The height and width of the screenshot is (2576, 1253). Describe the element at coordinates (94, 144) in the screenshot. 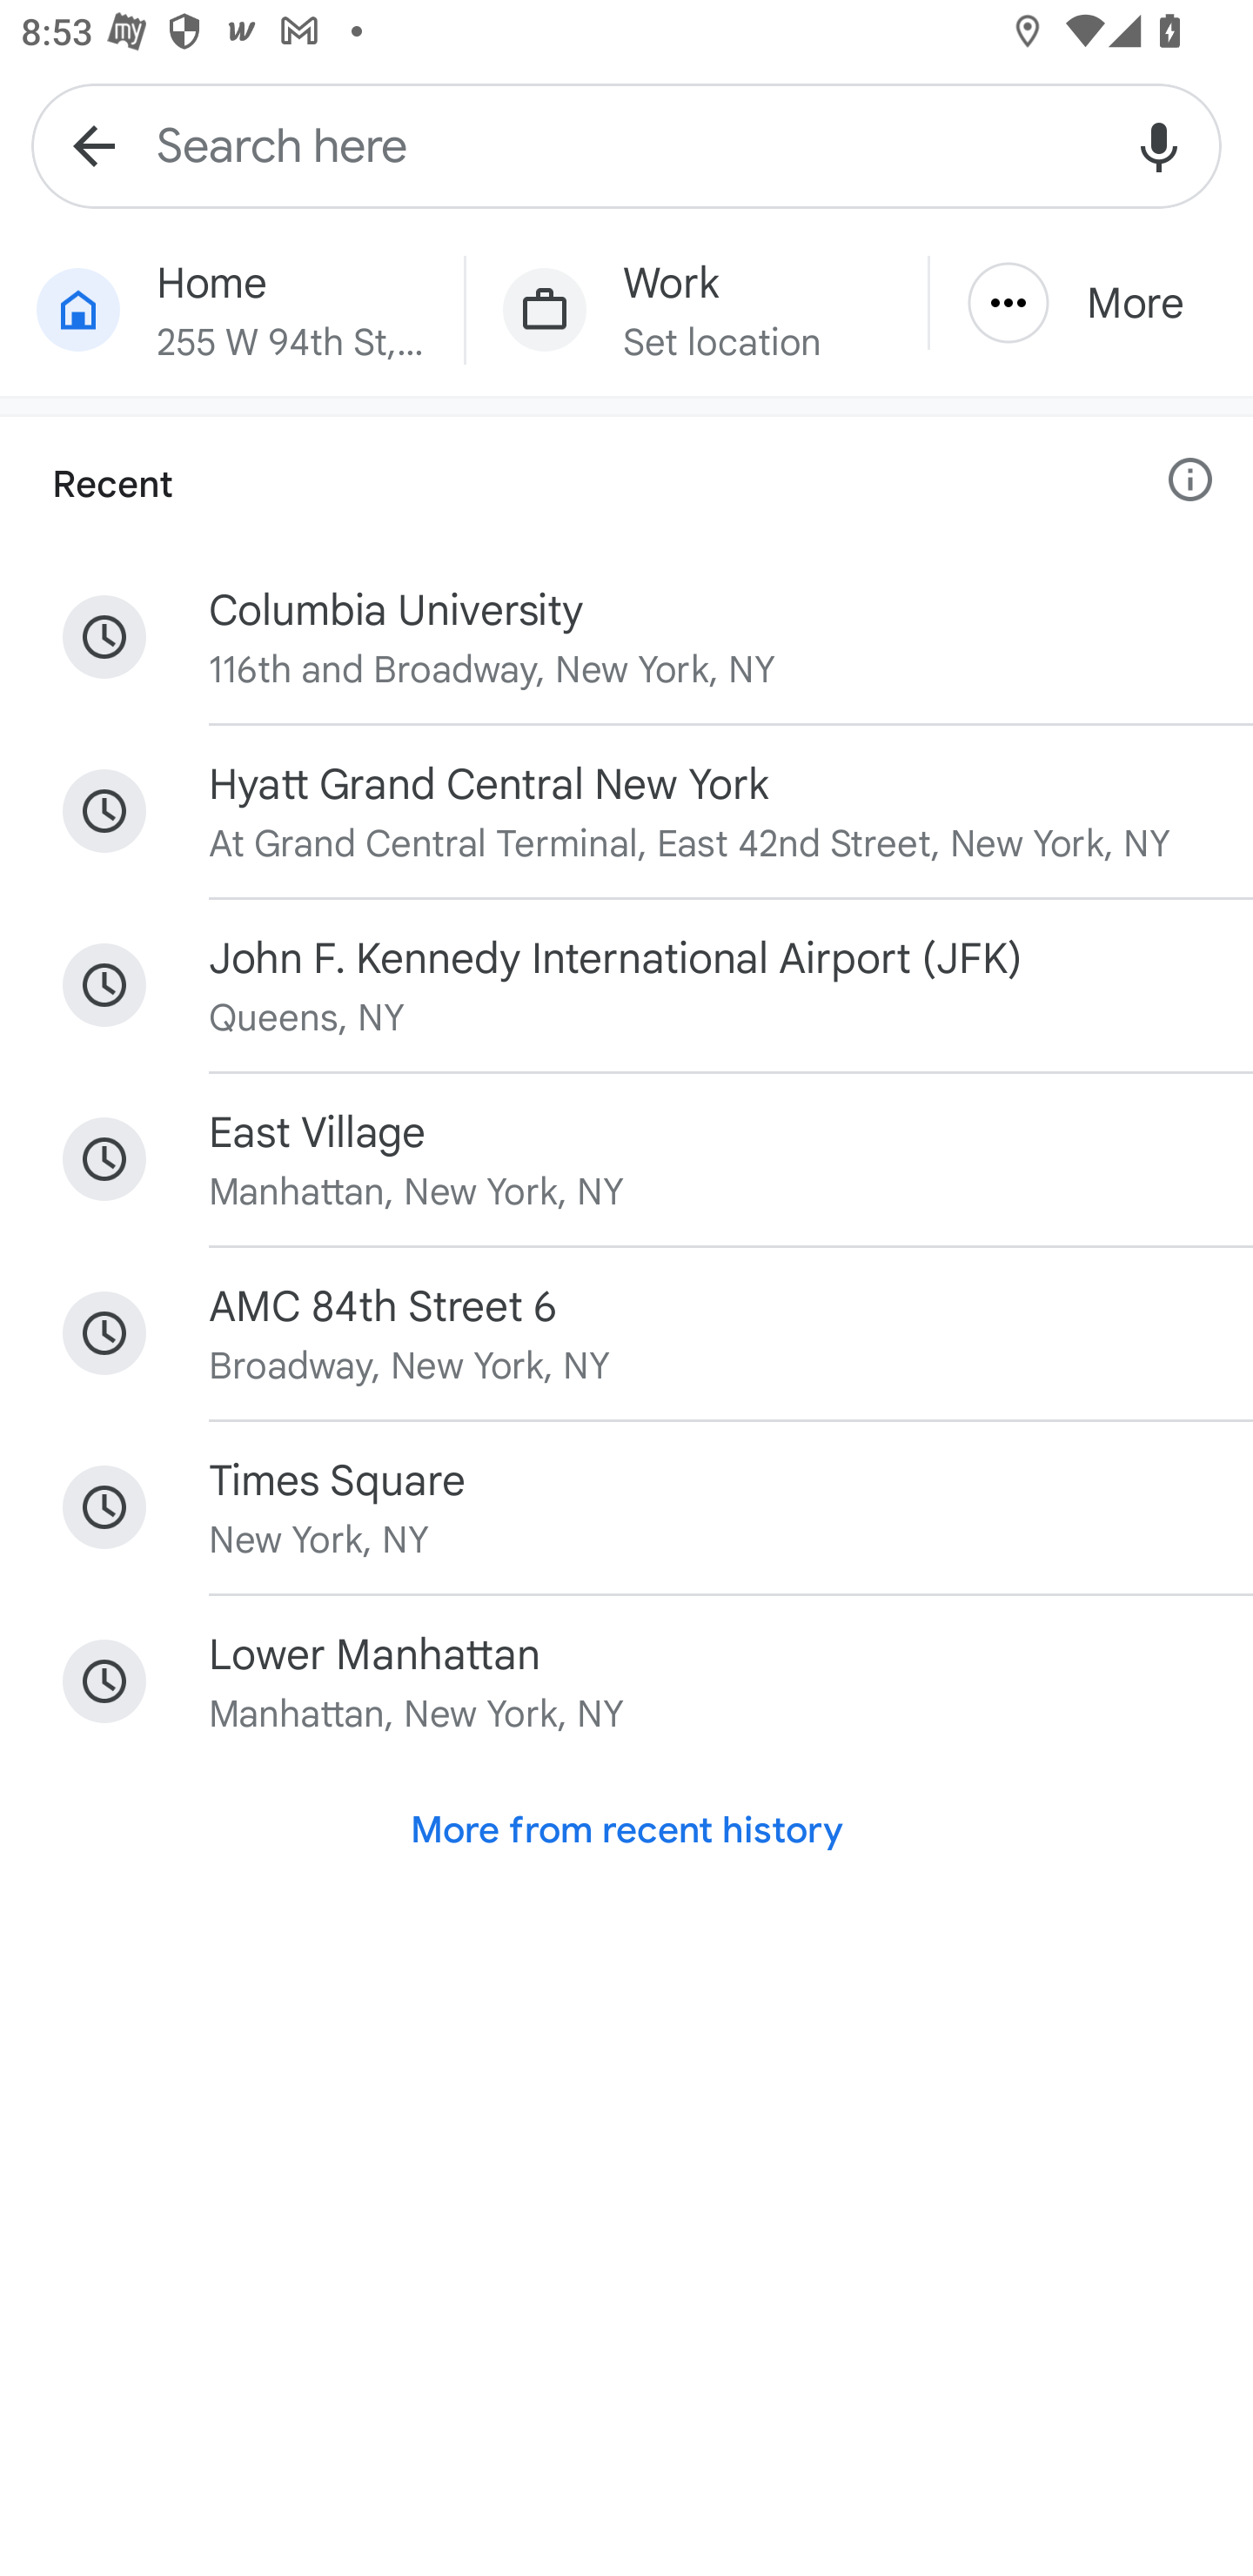

I see `Navigate up` at that location.